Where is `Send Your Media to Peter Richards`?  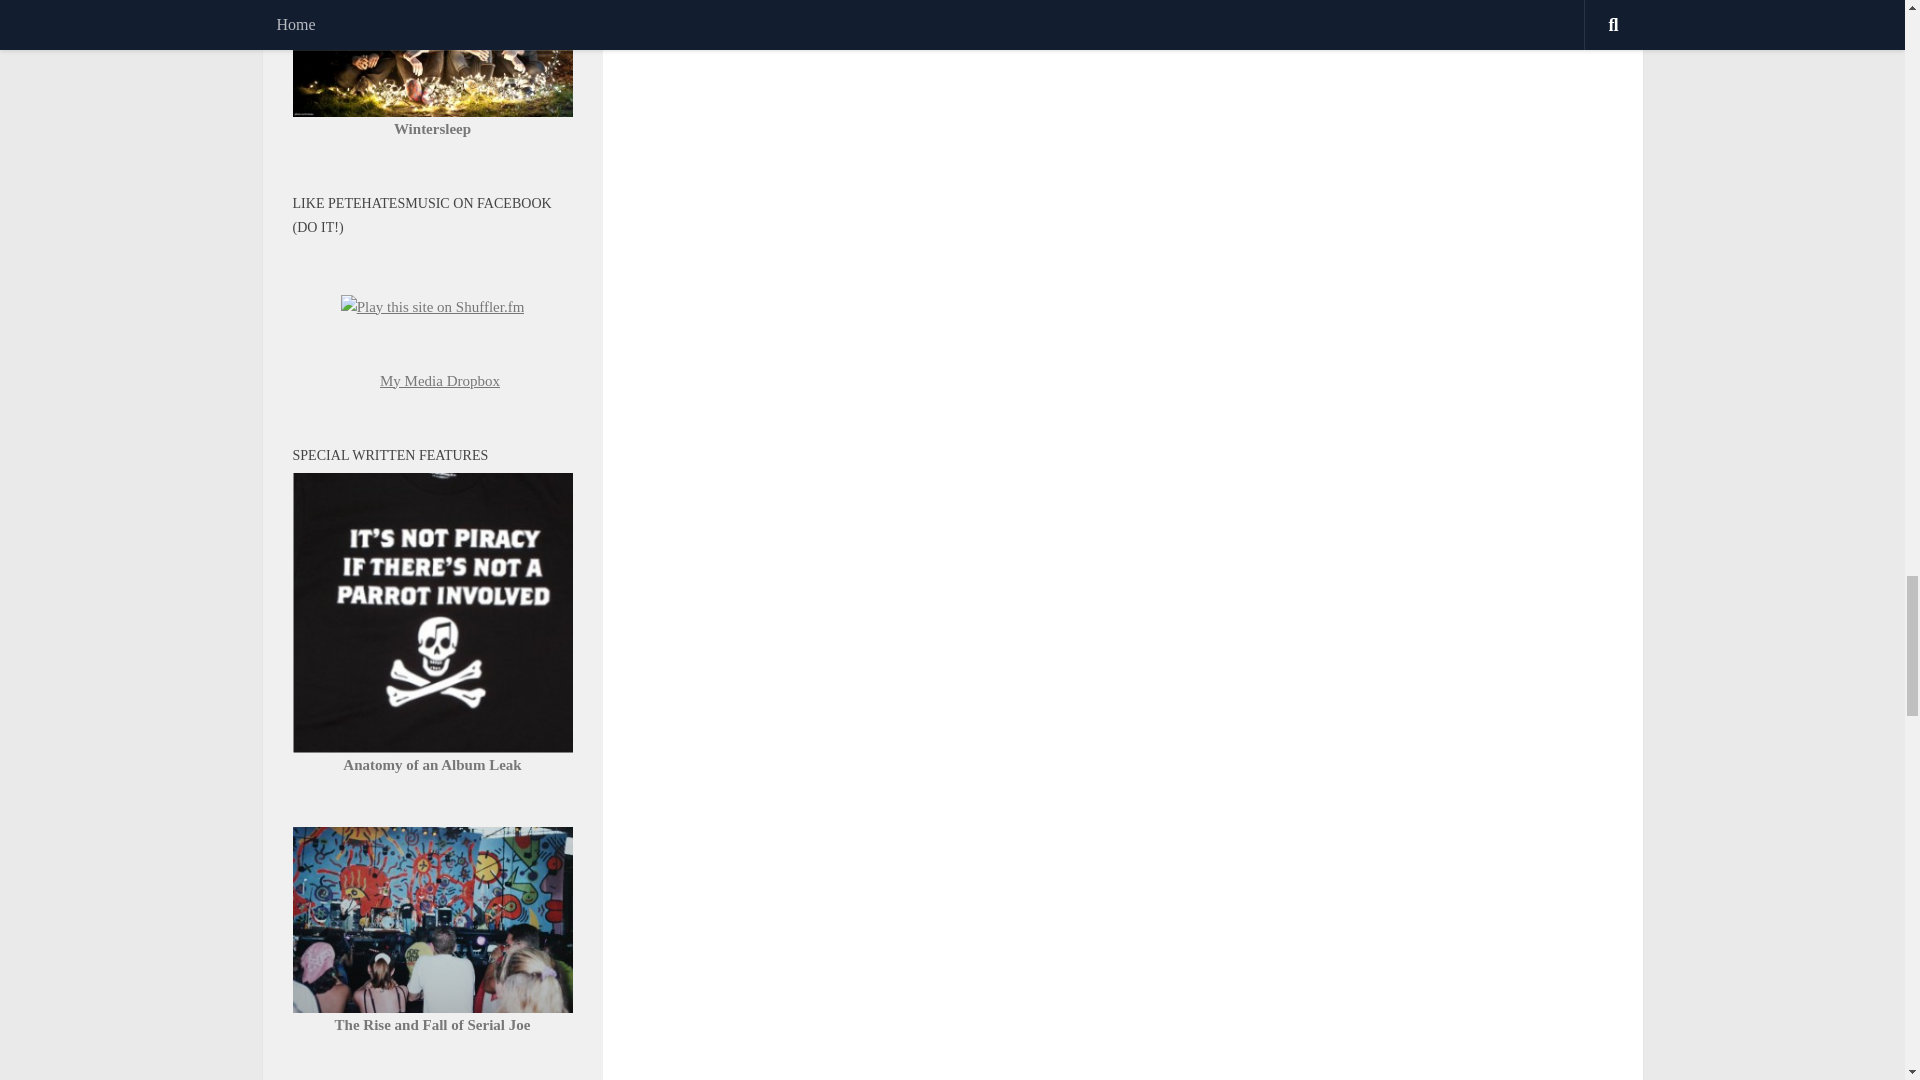 Send Your Media to Peter Richards is located at coordinates (440, 380).